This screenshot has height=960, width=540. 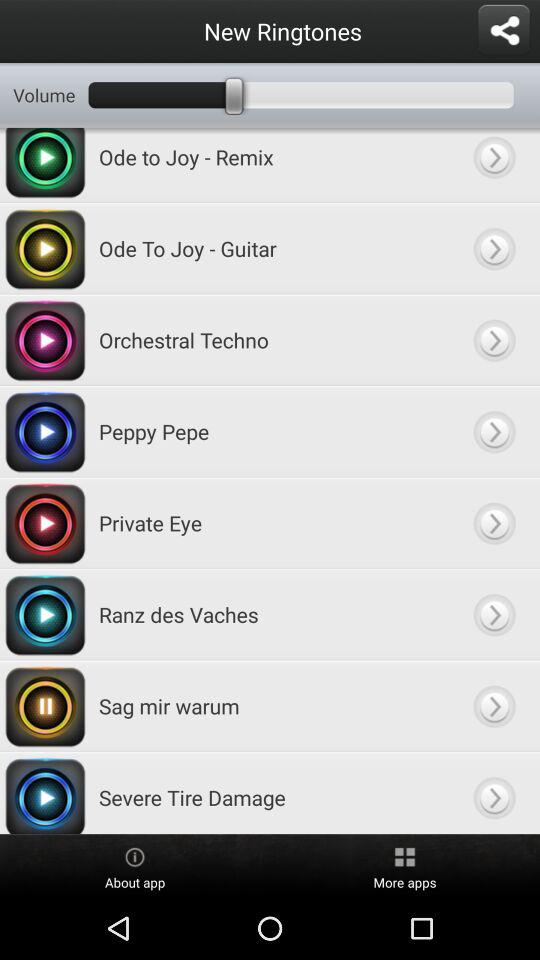 I want to click on fackward, so click(x=494, y=522).